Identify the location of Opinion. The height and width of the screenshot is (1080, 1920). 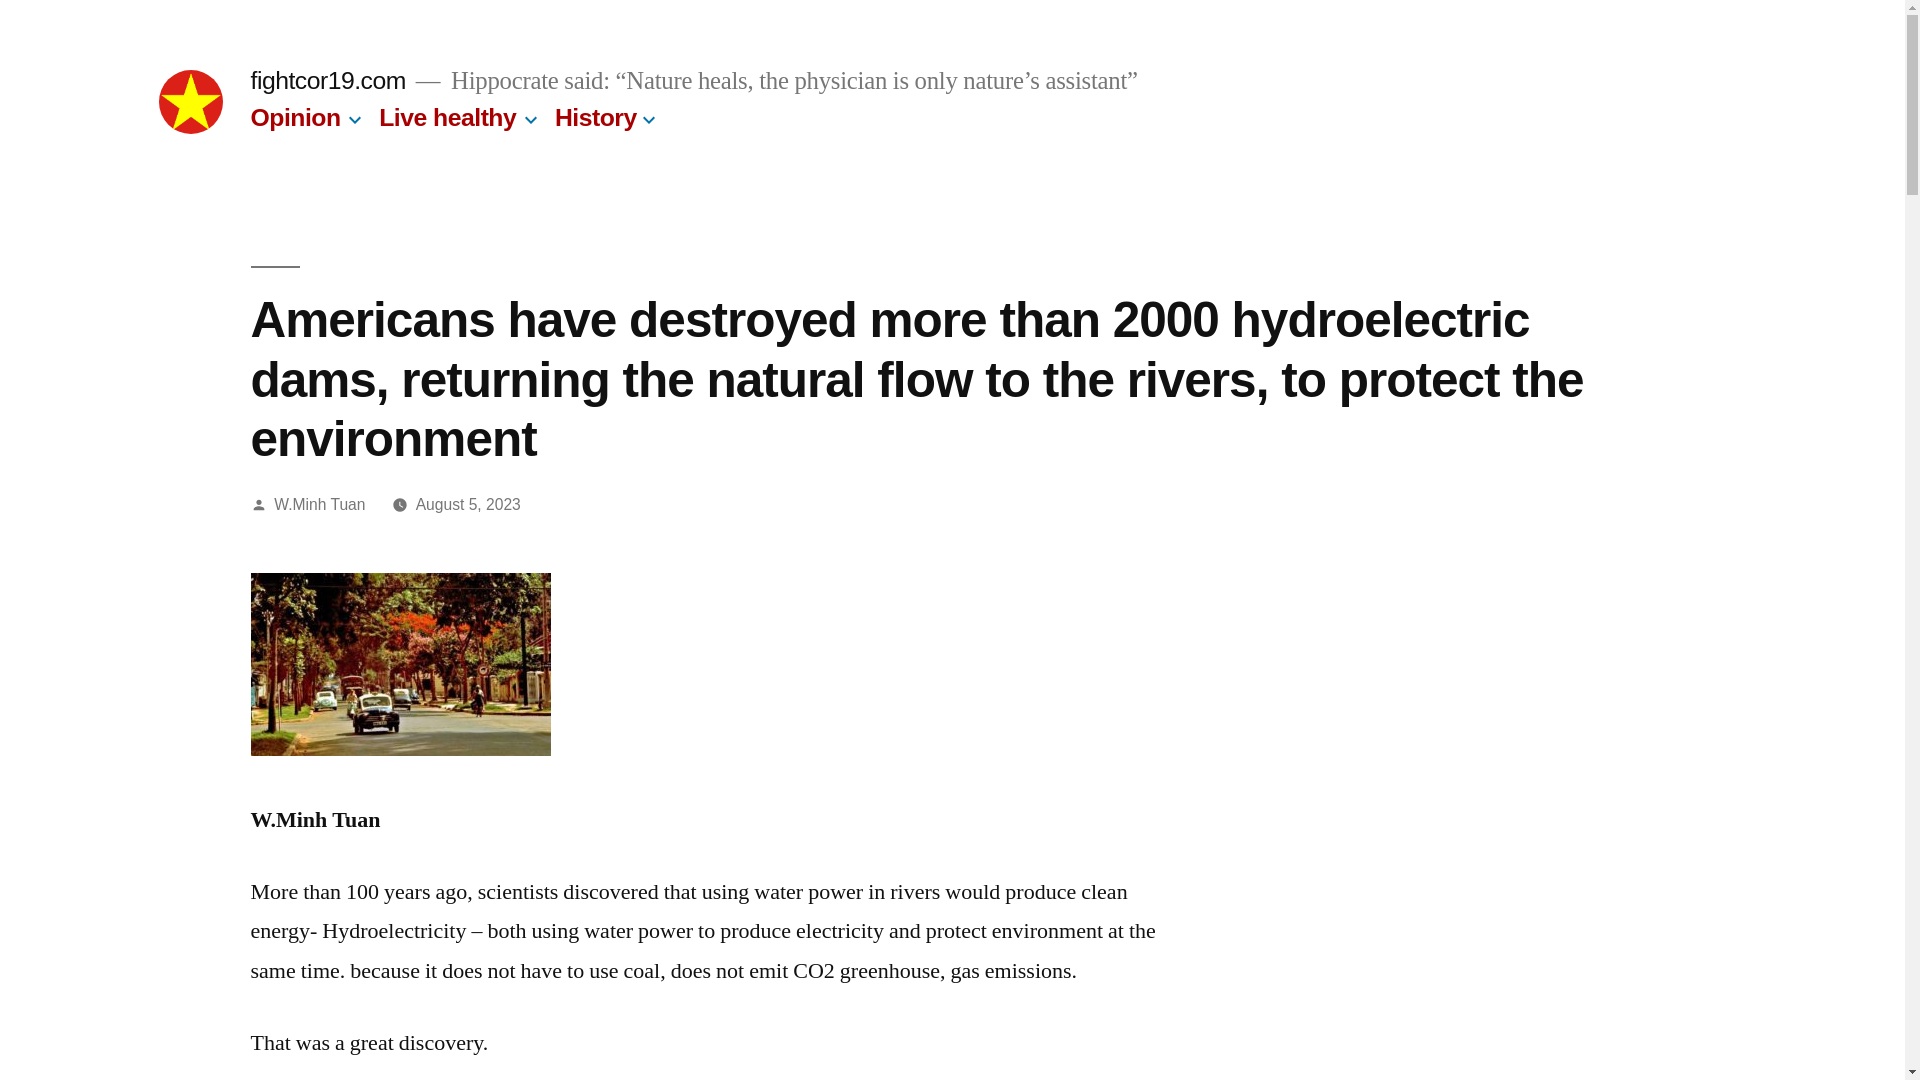
(294, 116).